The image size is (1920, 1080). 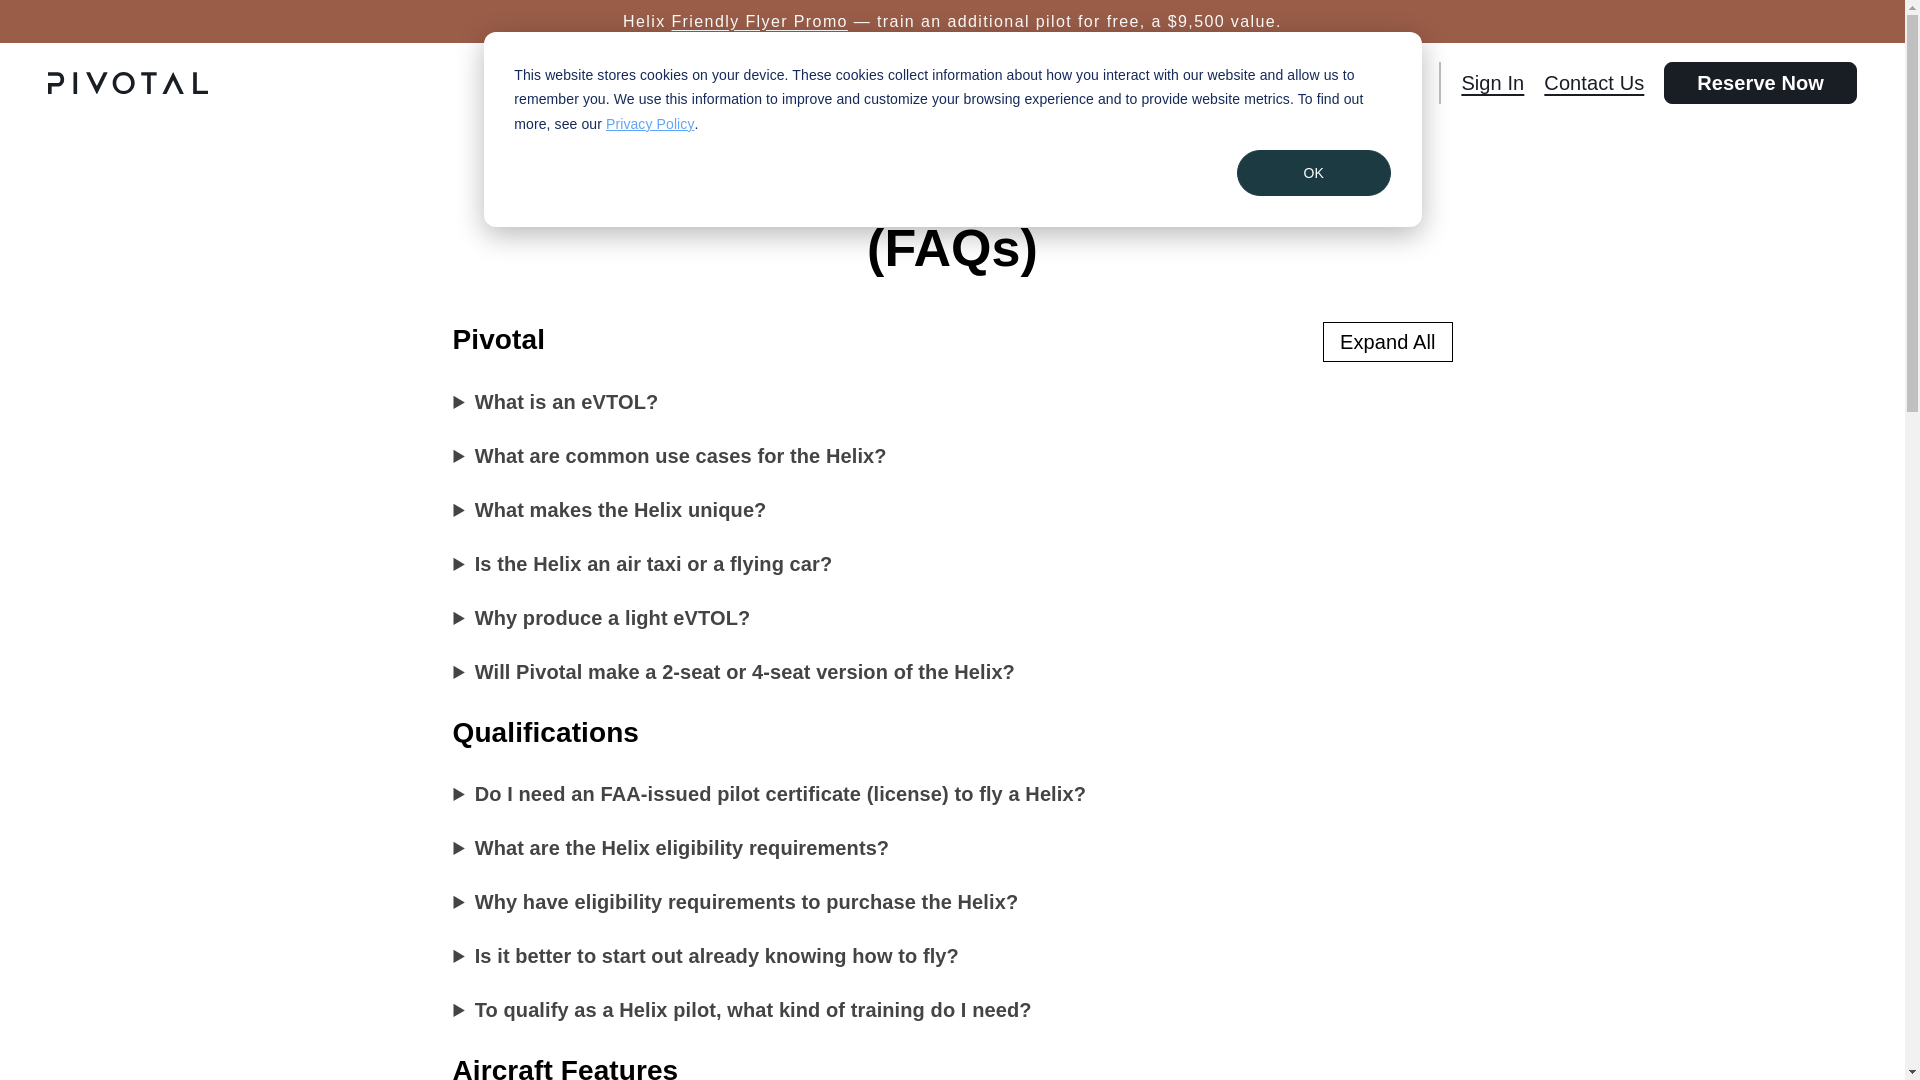 I want to click on Sign In, so click(x=1492, y=83).